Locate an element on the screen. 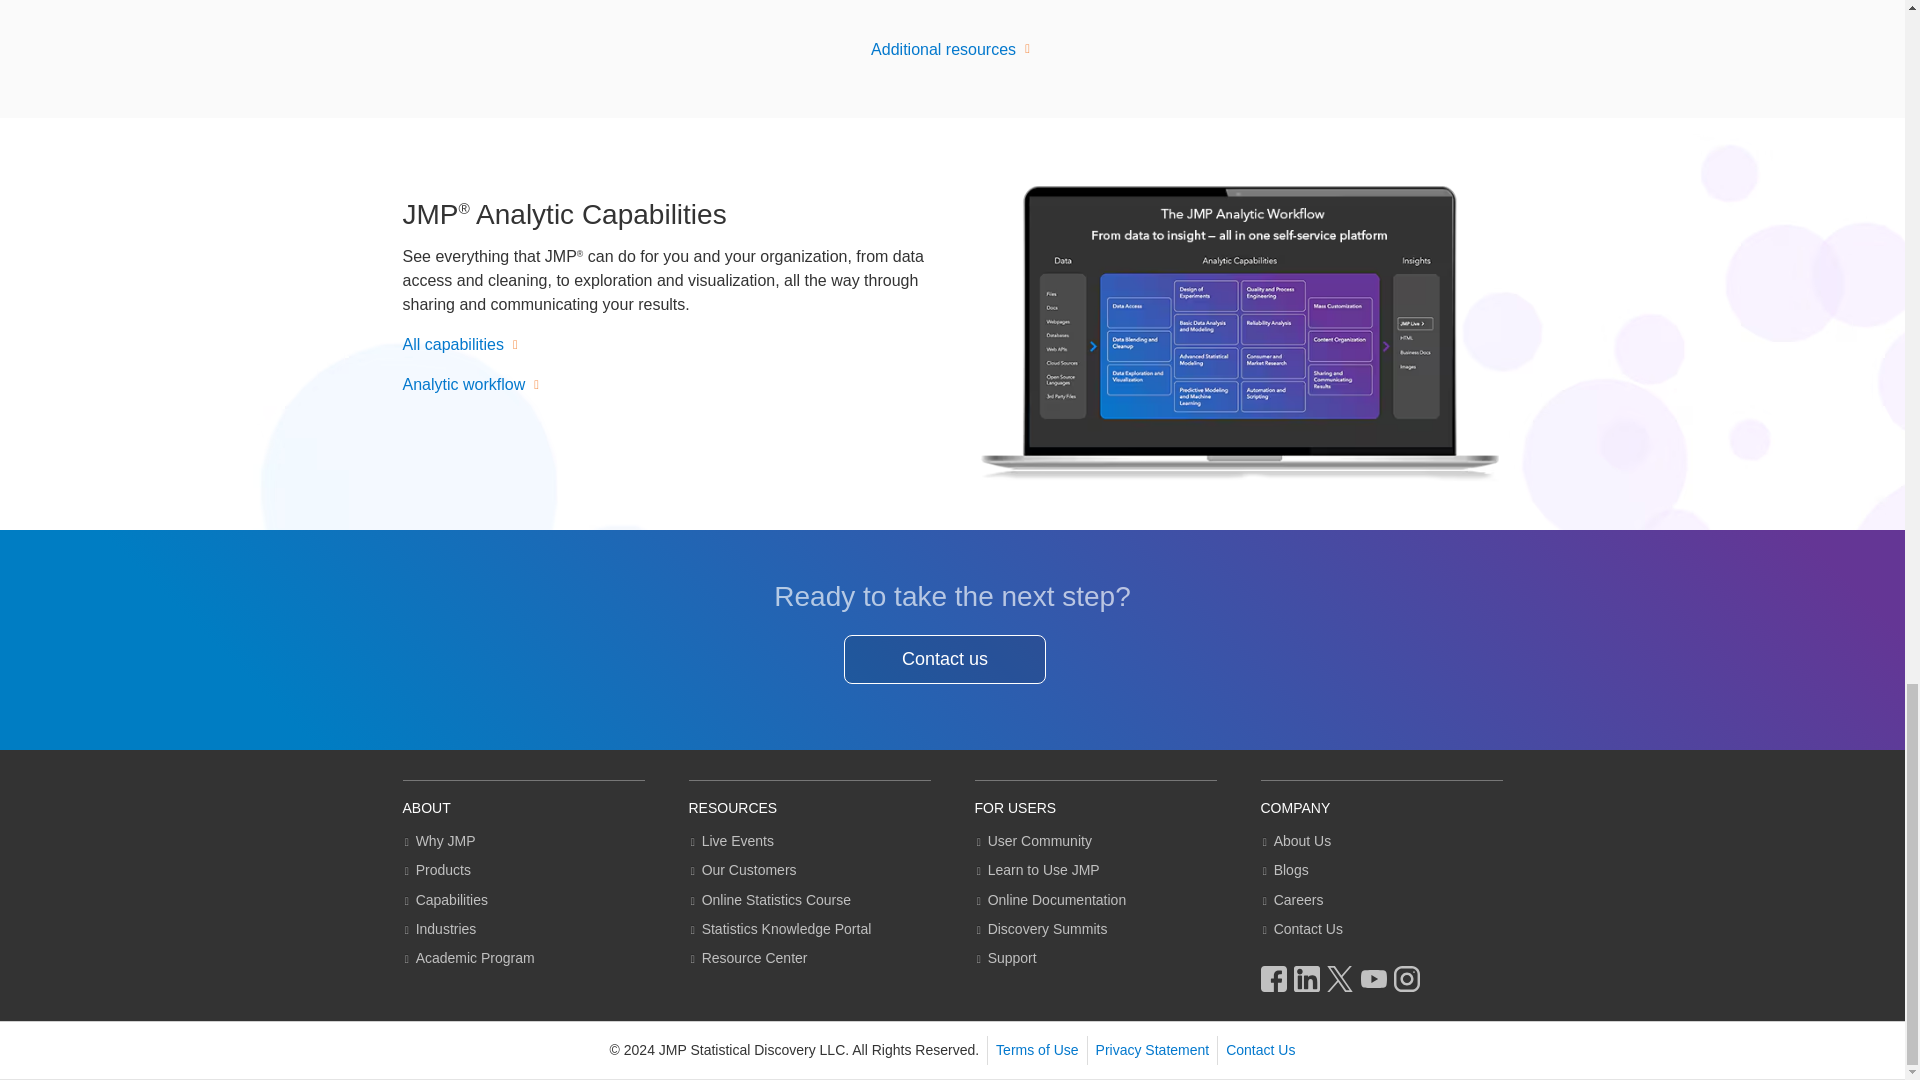 The height and width of the screenshot is (1080, 1920). JMP Analytic Capabilities is located at coordinates (1237, 332).